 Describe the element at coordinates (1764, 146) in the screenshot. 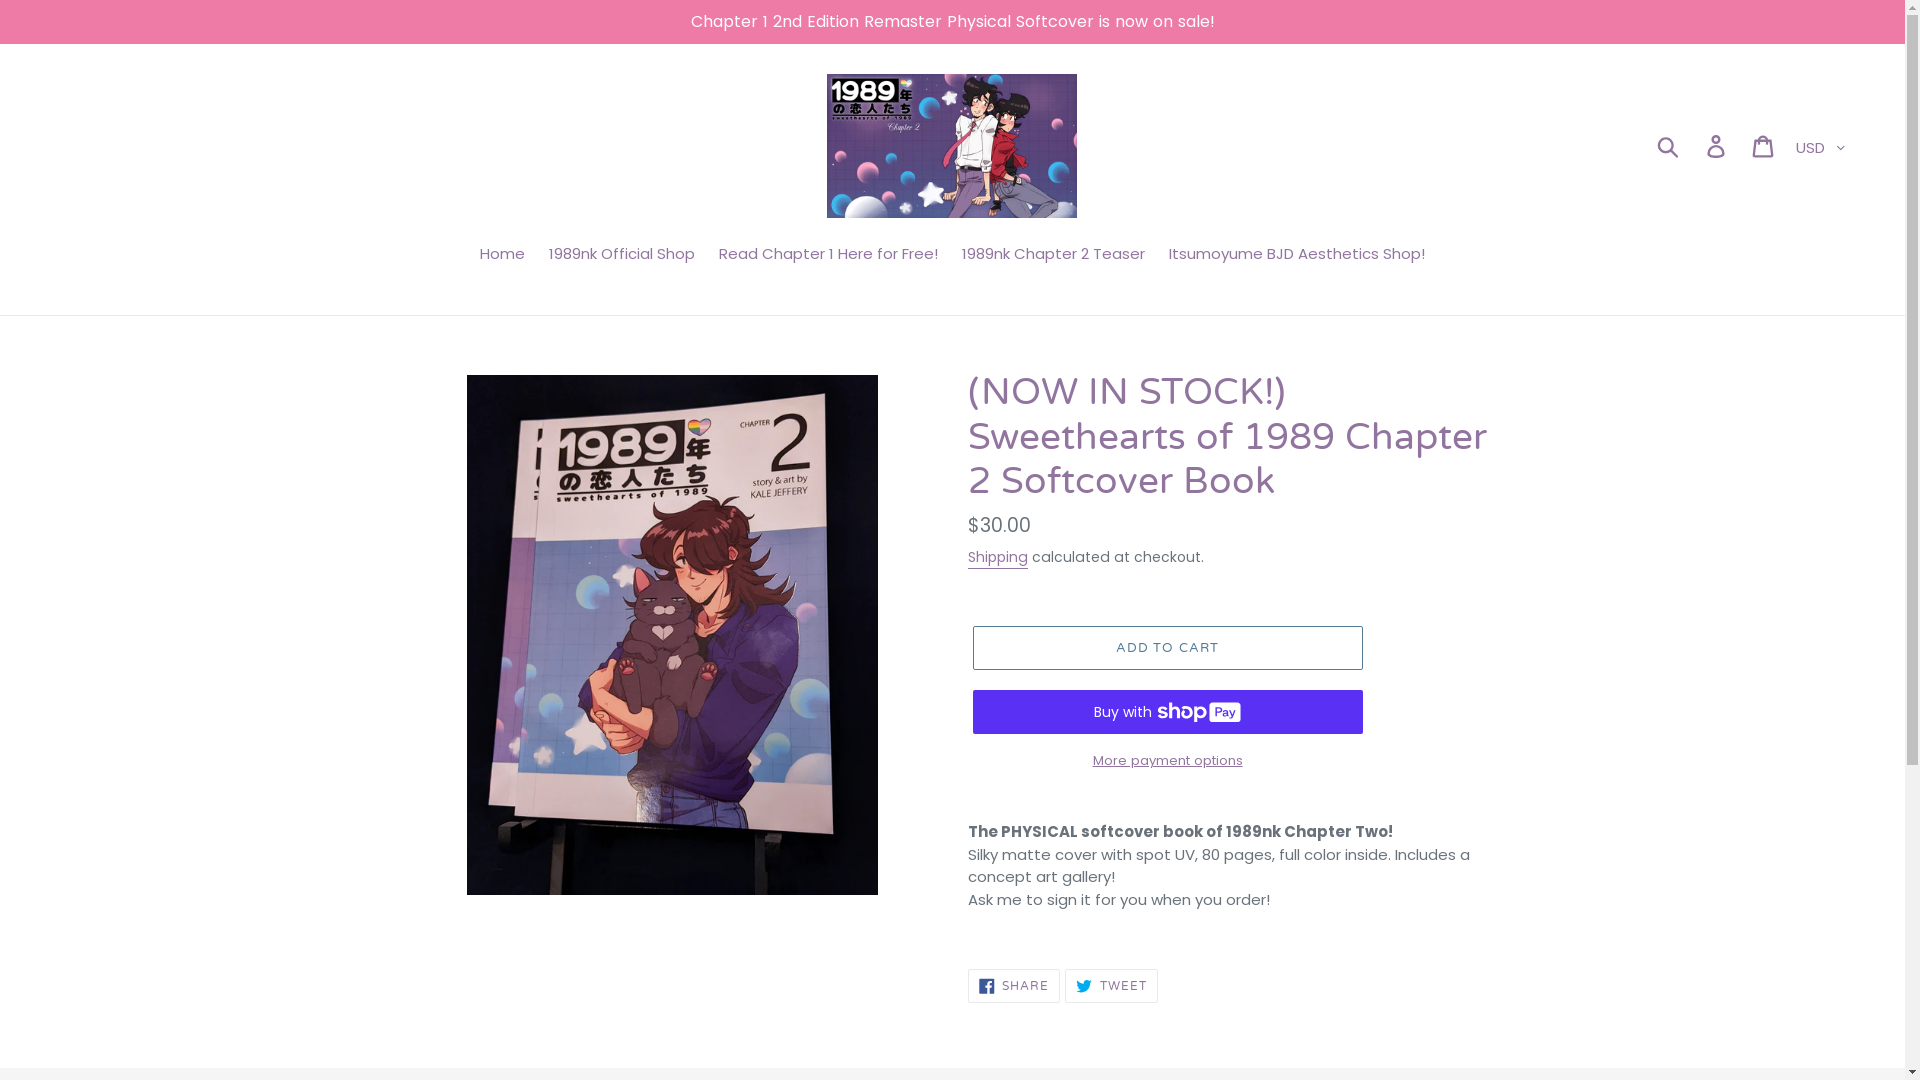

I see `Cart` at that location.